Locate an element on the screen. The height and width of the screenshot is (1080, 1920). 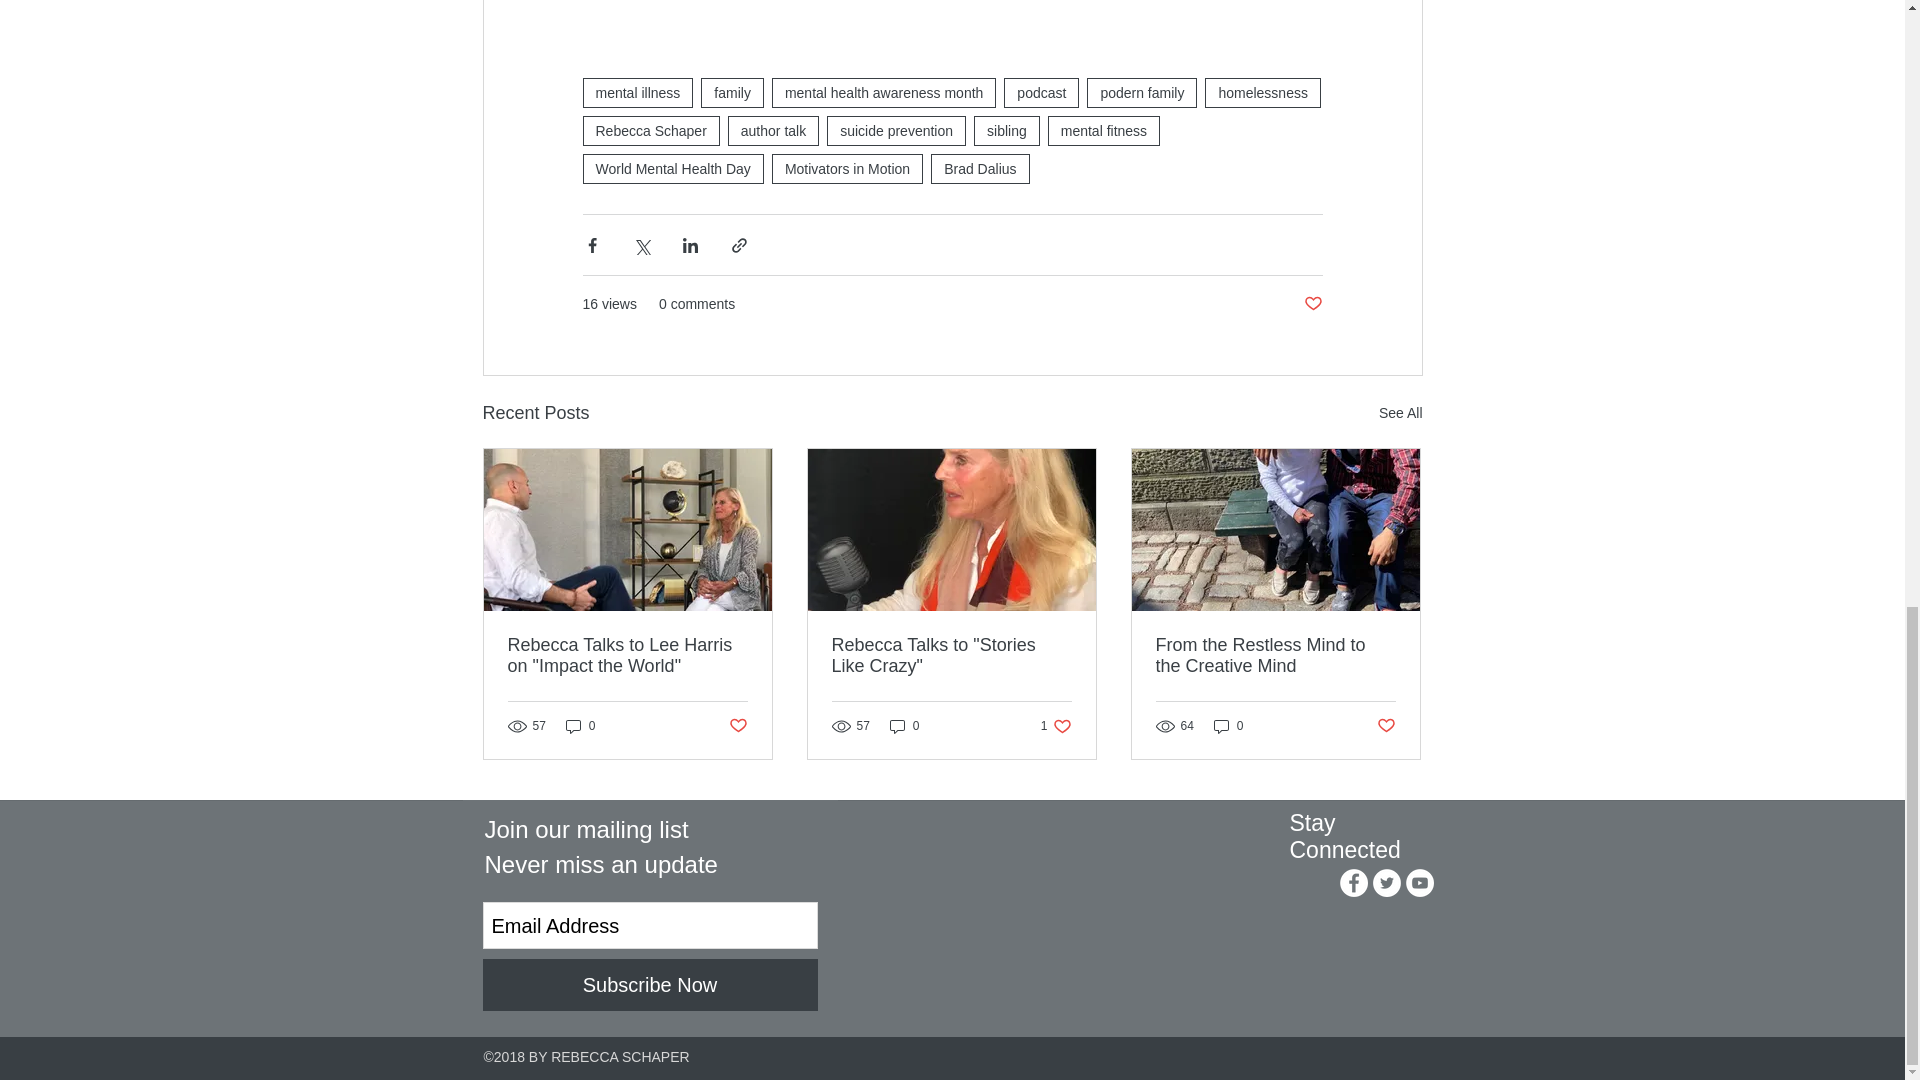
author talk is located at coordinates (1312, 304).